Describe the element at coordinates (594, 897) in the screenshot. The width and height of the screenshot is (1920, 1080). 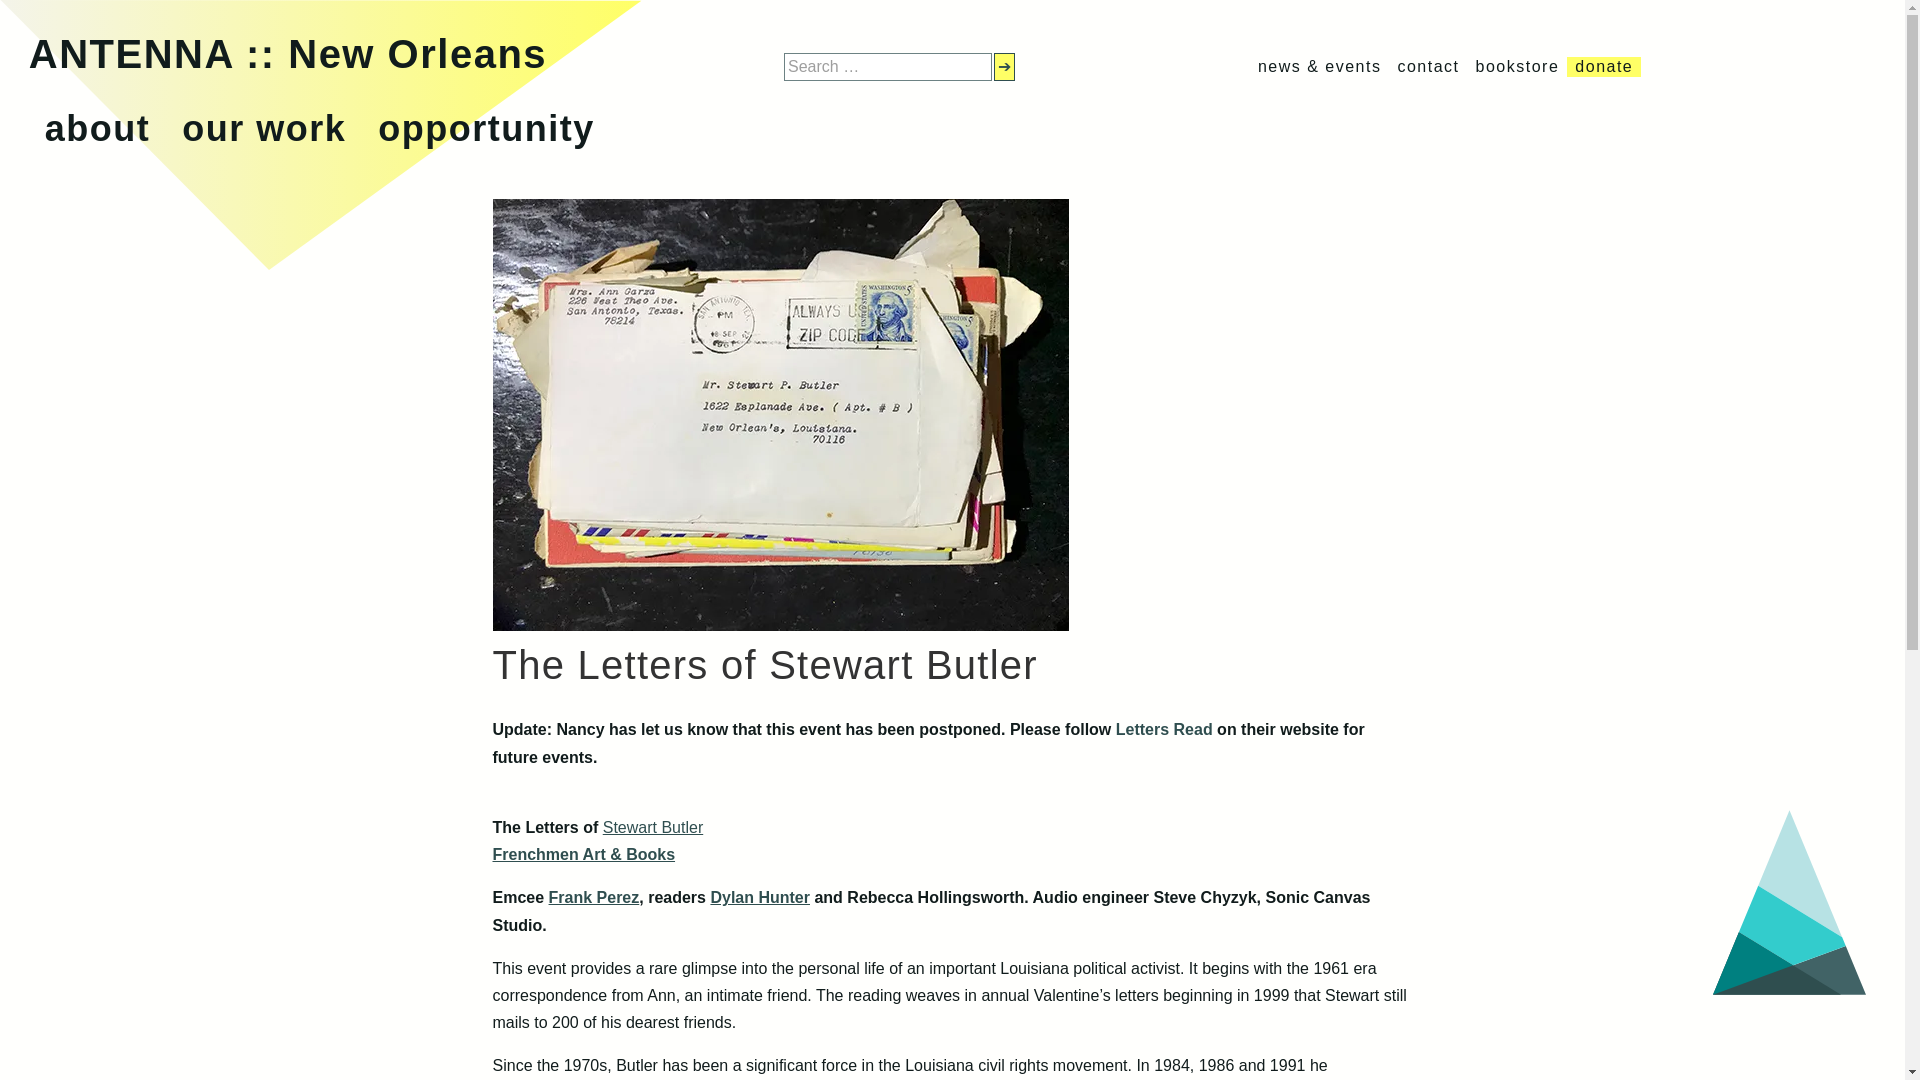
I see `Frank Perez` at that location.